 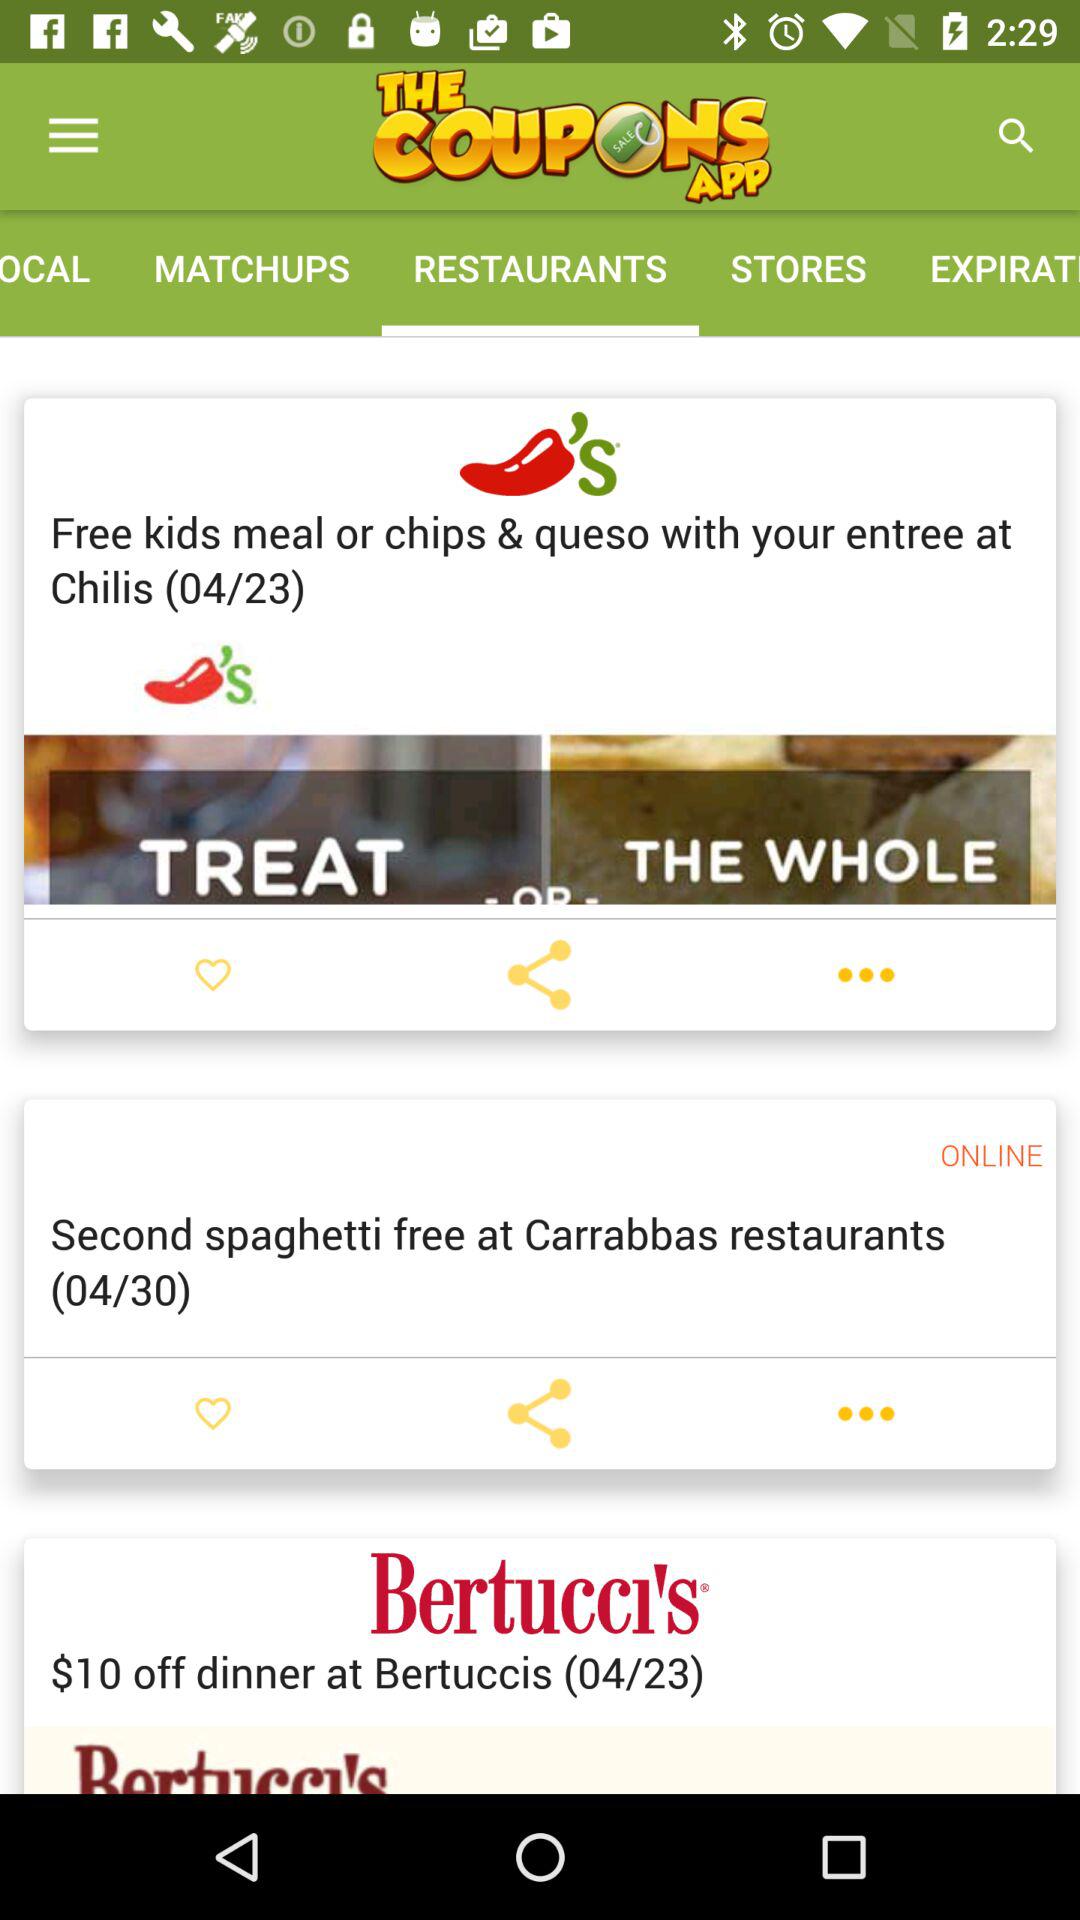 I want to click on main menu, so click(x=571, y=136).